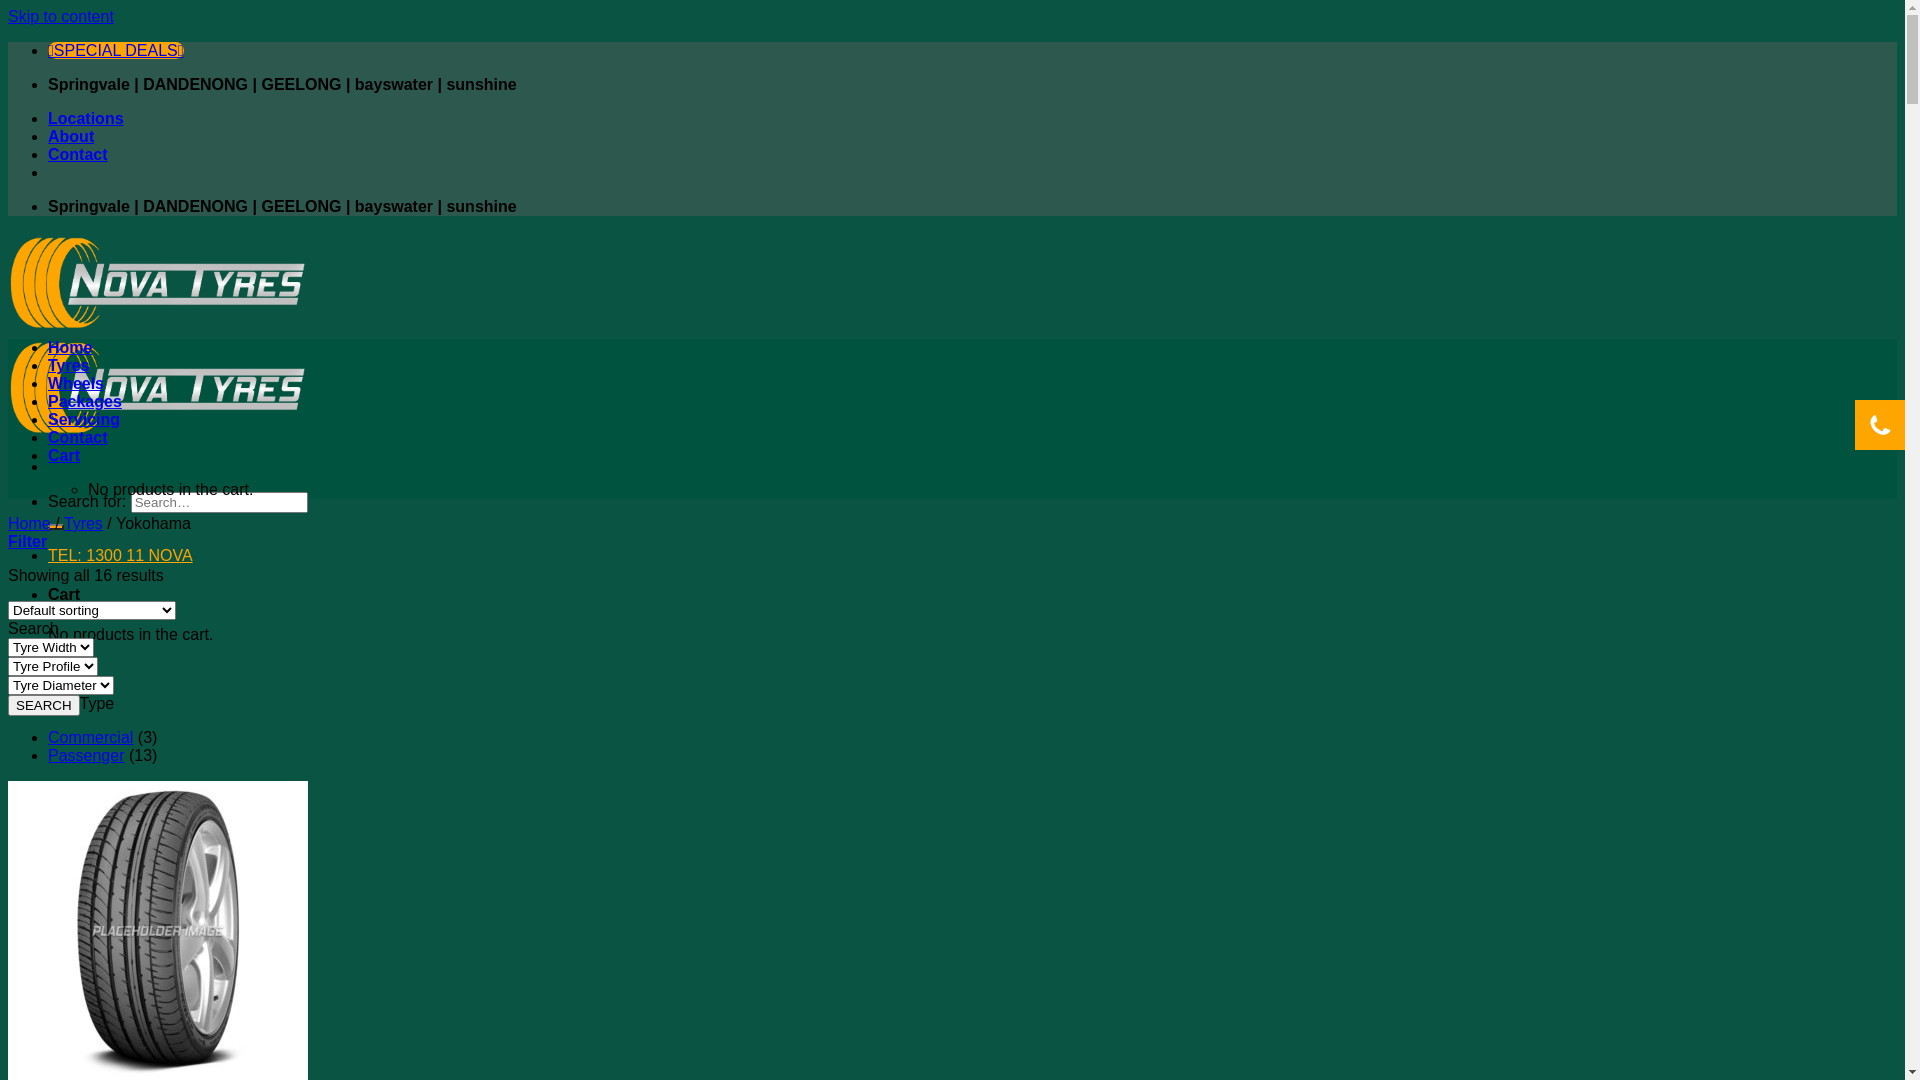 Image resolution: width=1920 pixels, height=1080 pixels. Describe the element at coordinates (44, 706) in the screenshot. I see `SEARCH` at that location.